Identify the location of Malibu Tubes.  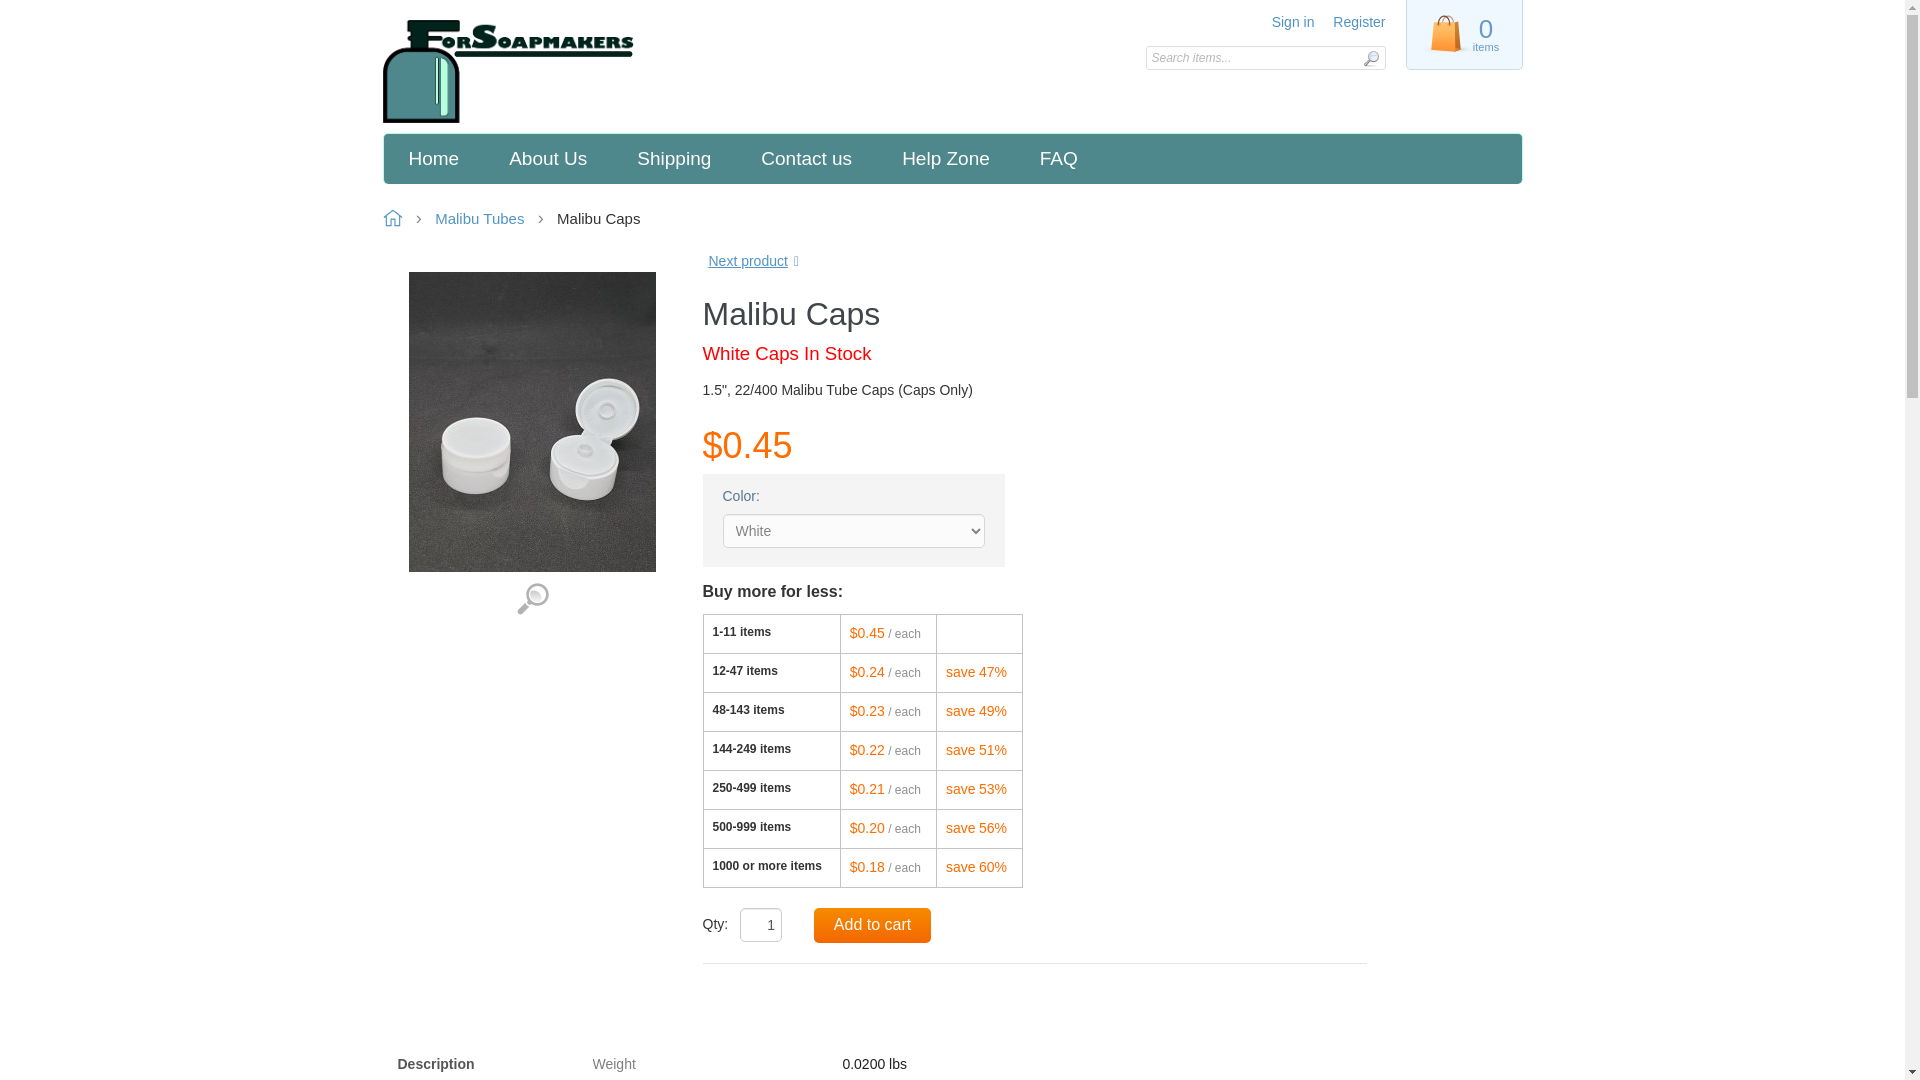
(480, 218).